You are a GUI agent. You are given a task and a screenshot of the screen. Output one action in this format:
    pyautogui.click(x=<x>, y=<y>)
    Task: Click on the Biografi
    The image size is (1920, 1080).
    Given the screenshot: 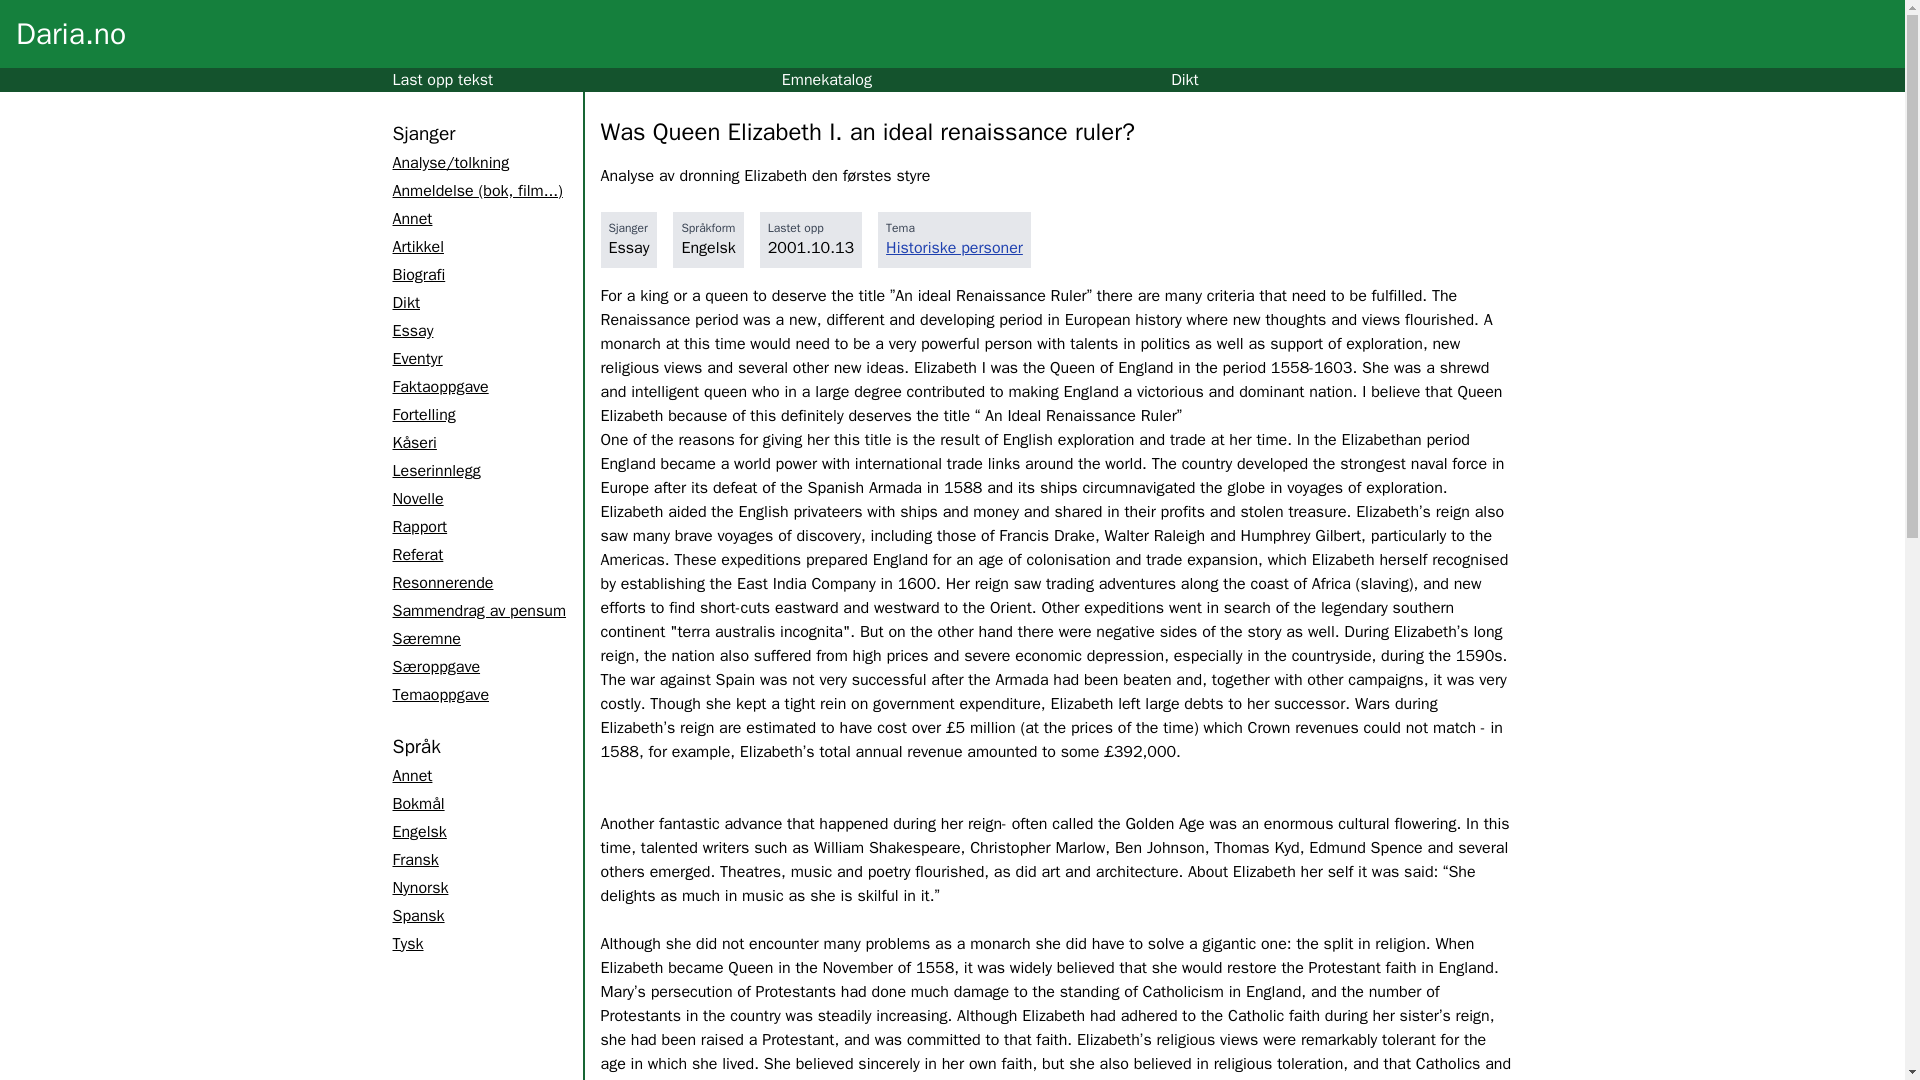 What is the action you would take?
    pyautogui.click(x=418, y=274)
    